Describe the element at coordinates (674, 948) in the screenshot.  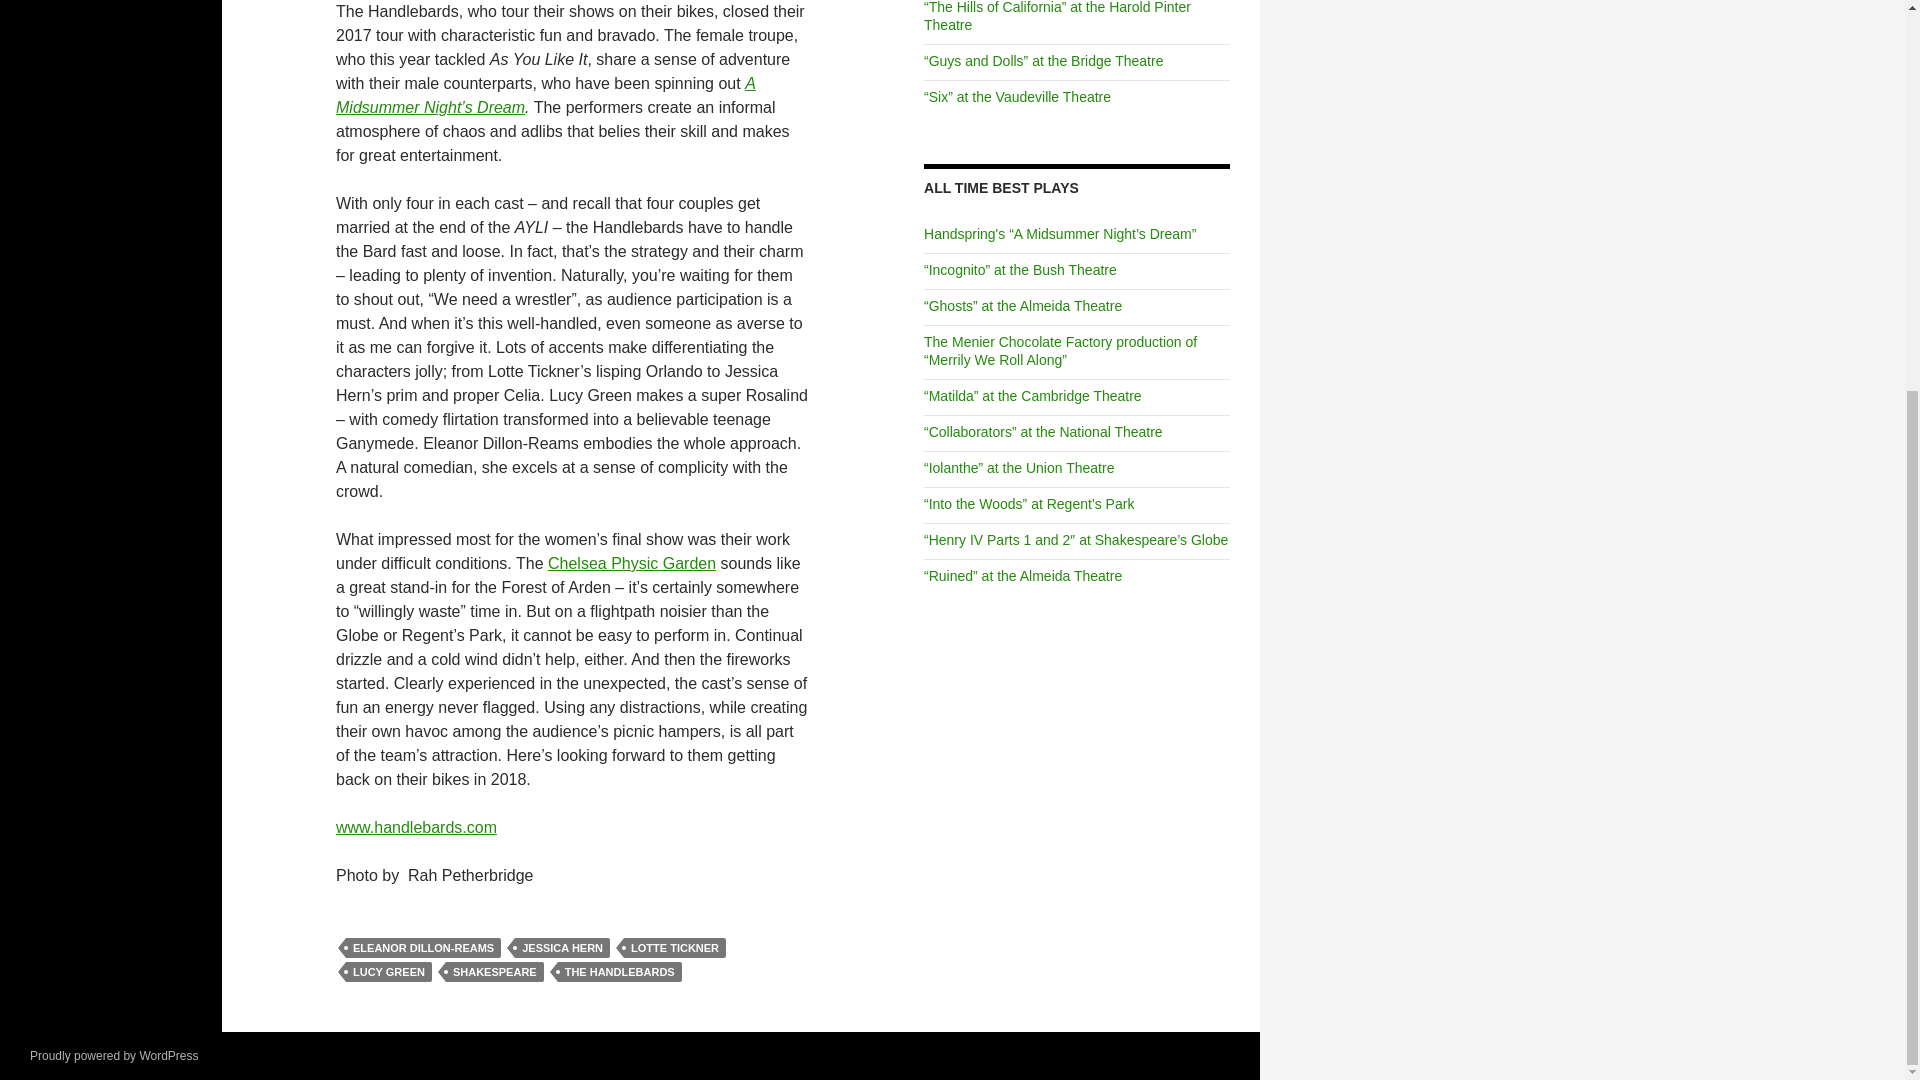
I see `LOTTE TICKNER` at that location.